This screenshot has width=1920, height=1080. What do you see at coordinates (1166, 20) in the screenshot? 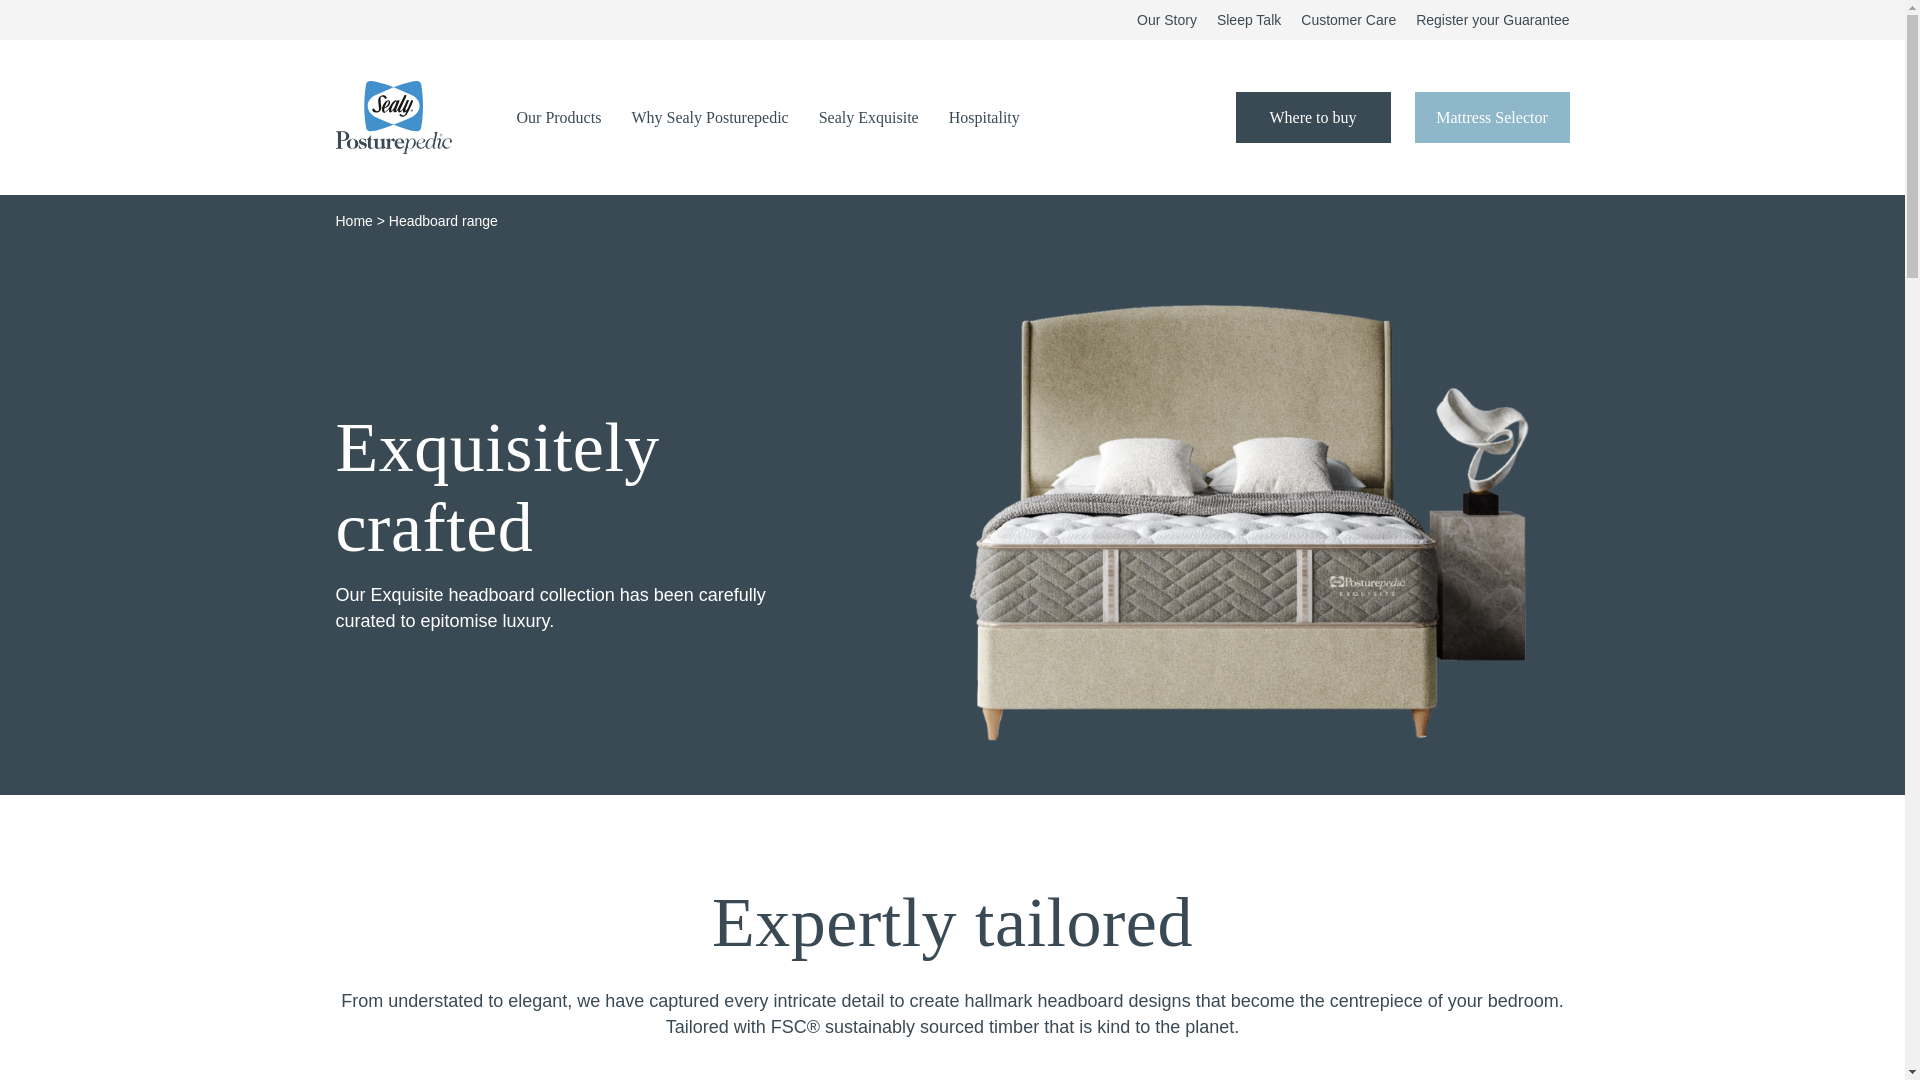
I see `Our Story` at bounding box center [1166, 20].